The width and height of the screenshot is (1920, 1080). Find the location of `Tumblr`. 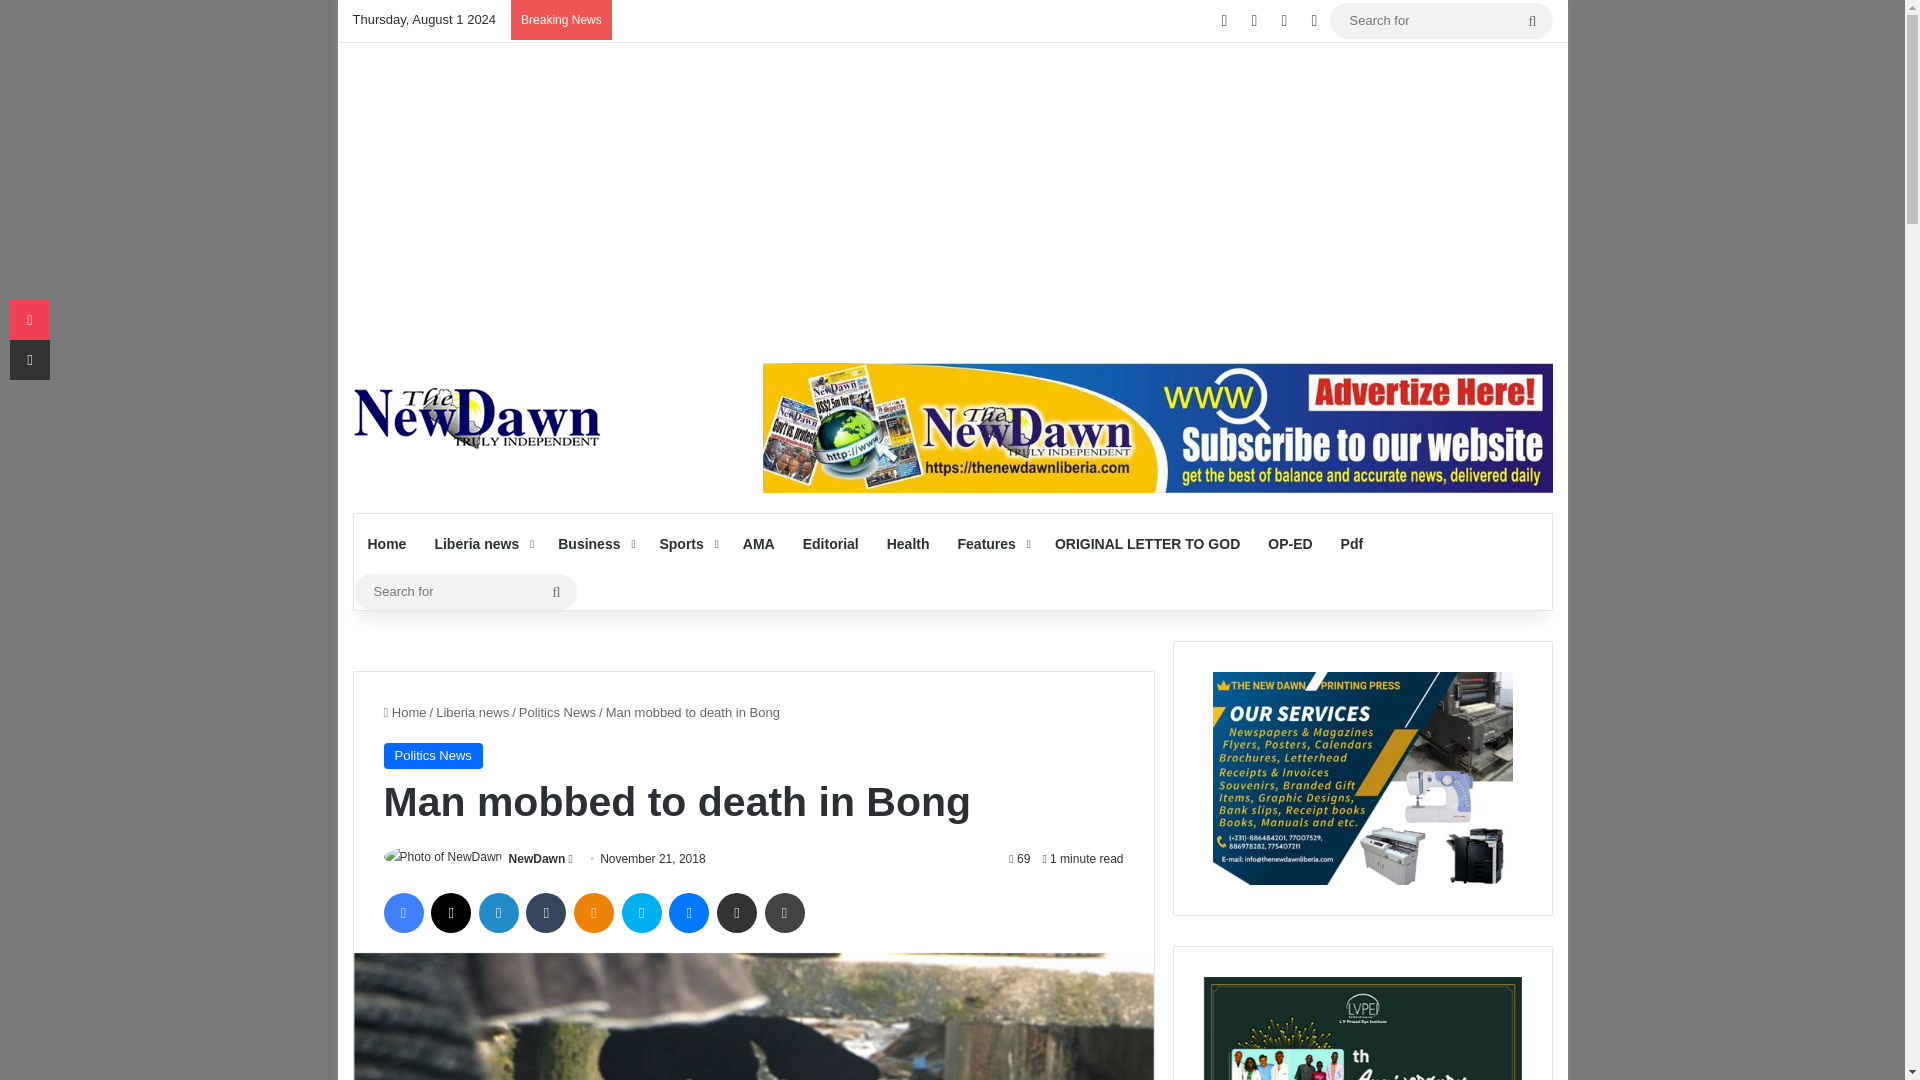

Tumblr is located at coordinates (546, 913).